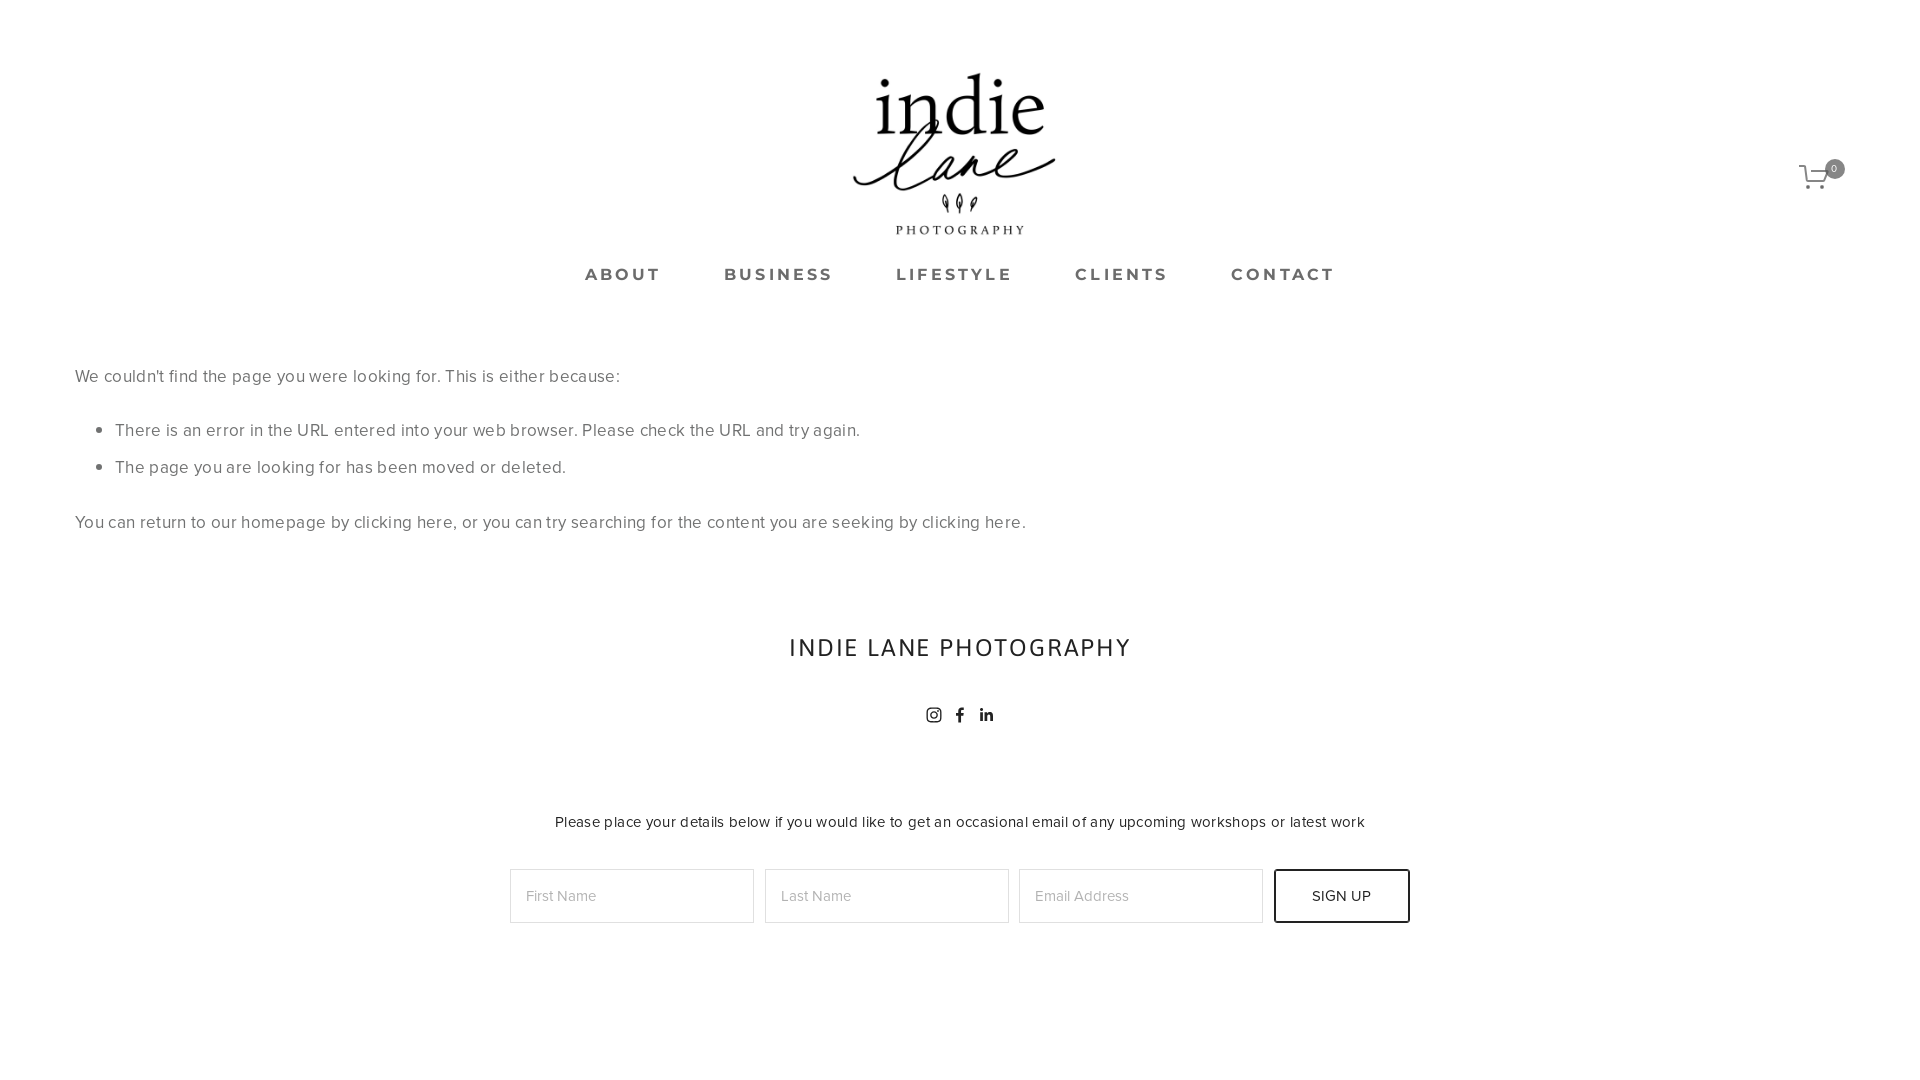 The image size is (1920, 1080). Describe the element at coordinates (1283, 275) in the screenshot. I see `CONTACT` at that location.